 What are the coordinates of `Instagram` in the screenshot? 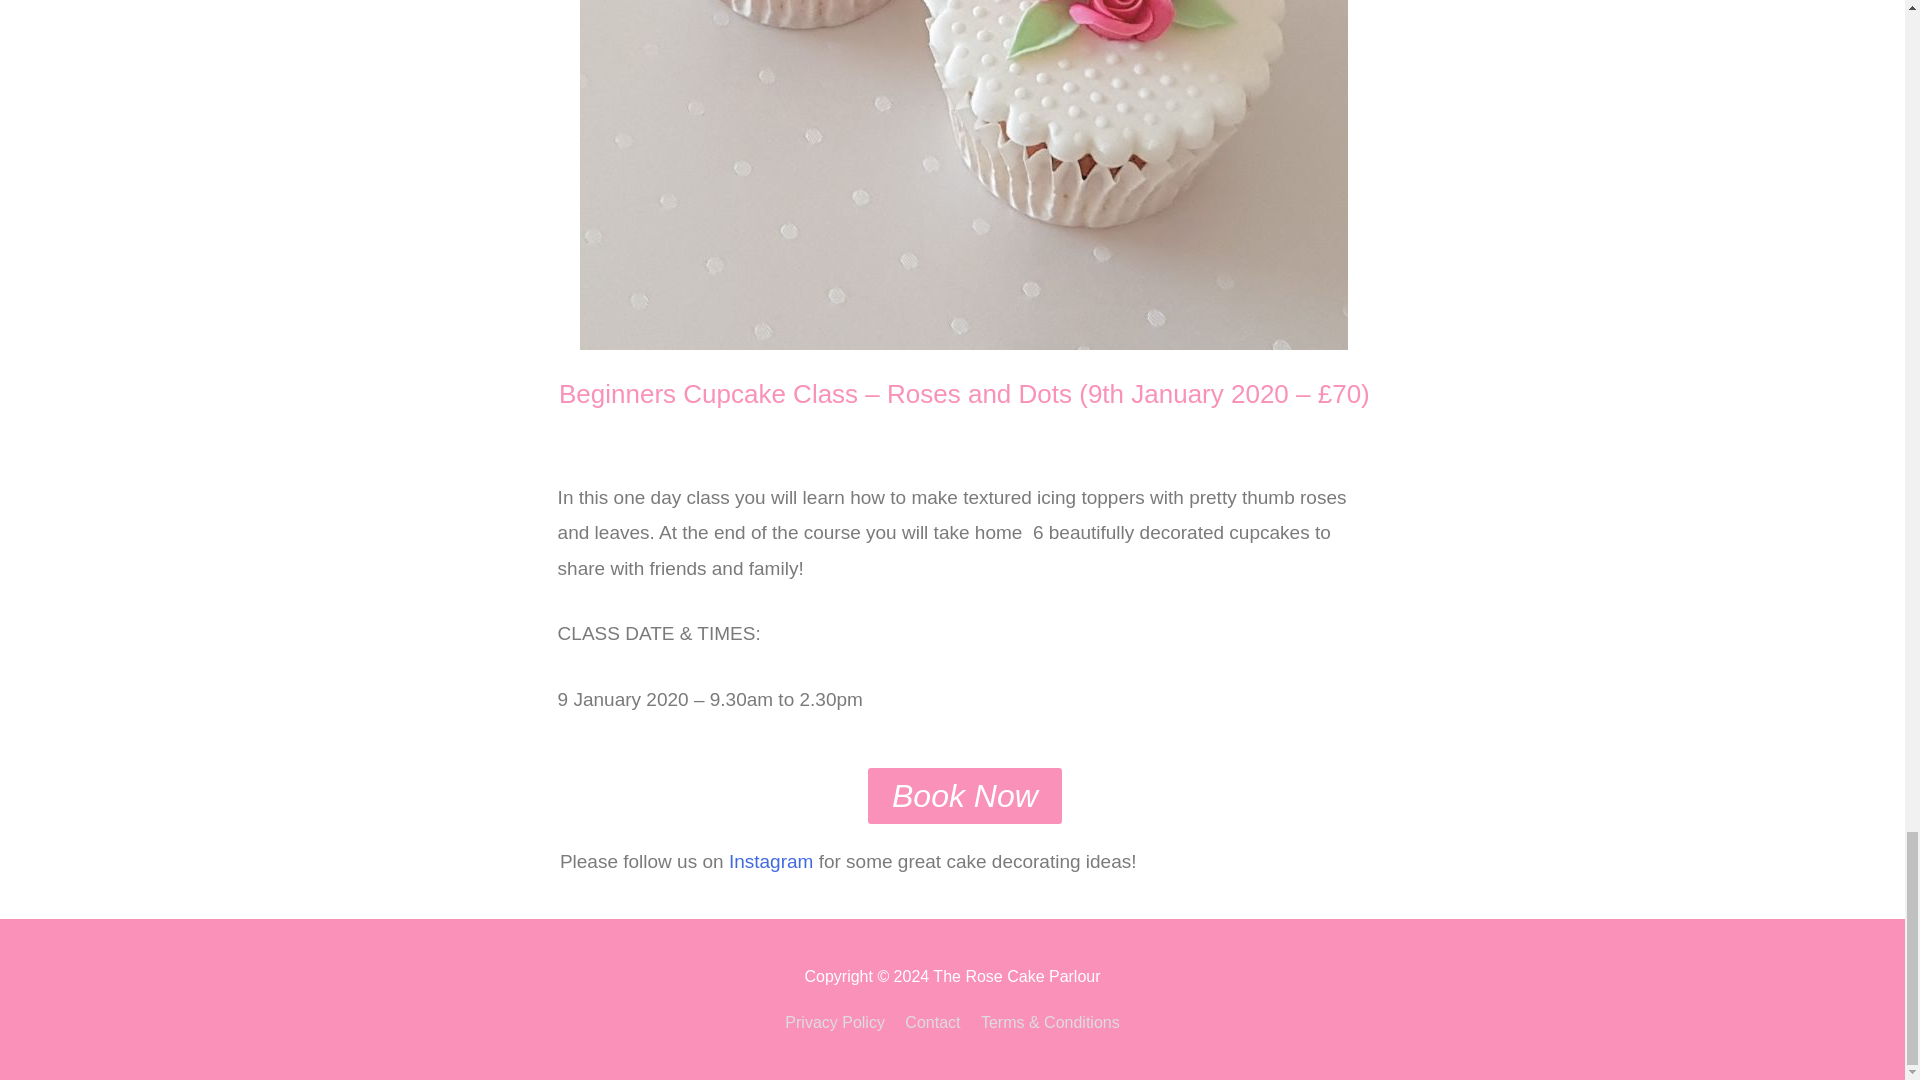 It's located at (770, 861).